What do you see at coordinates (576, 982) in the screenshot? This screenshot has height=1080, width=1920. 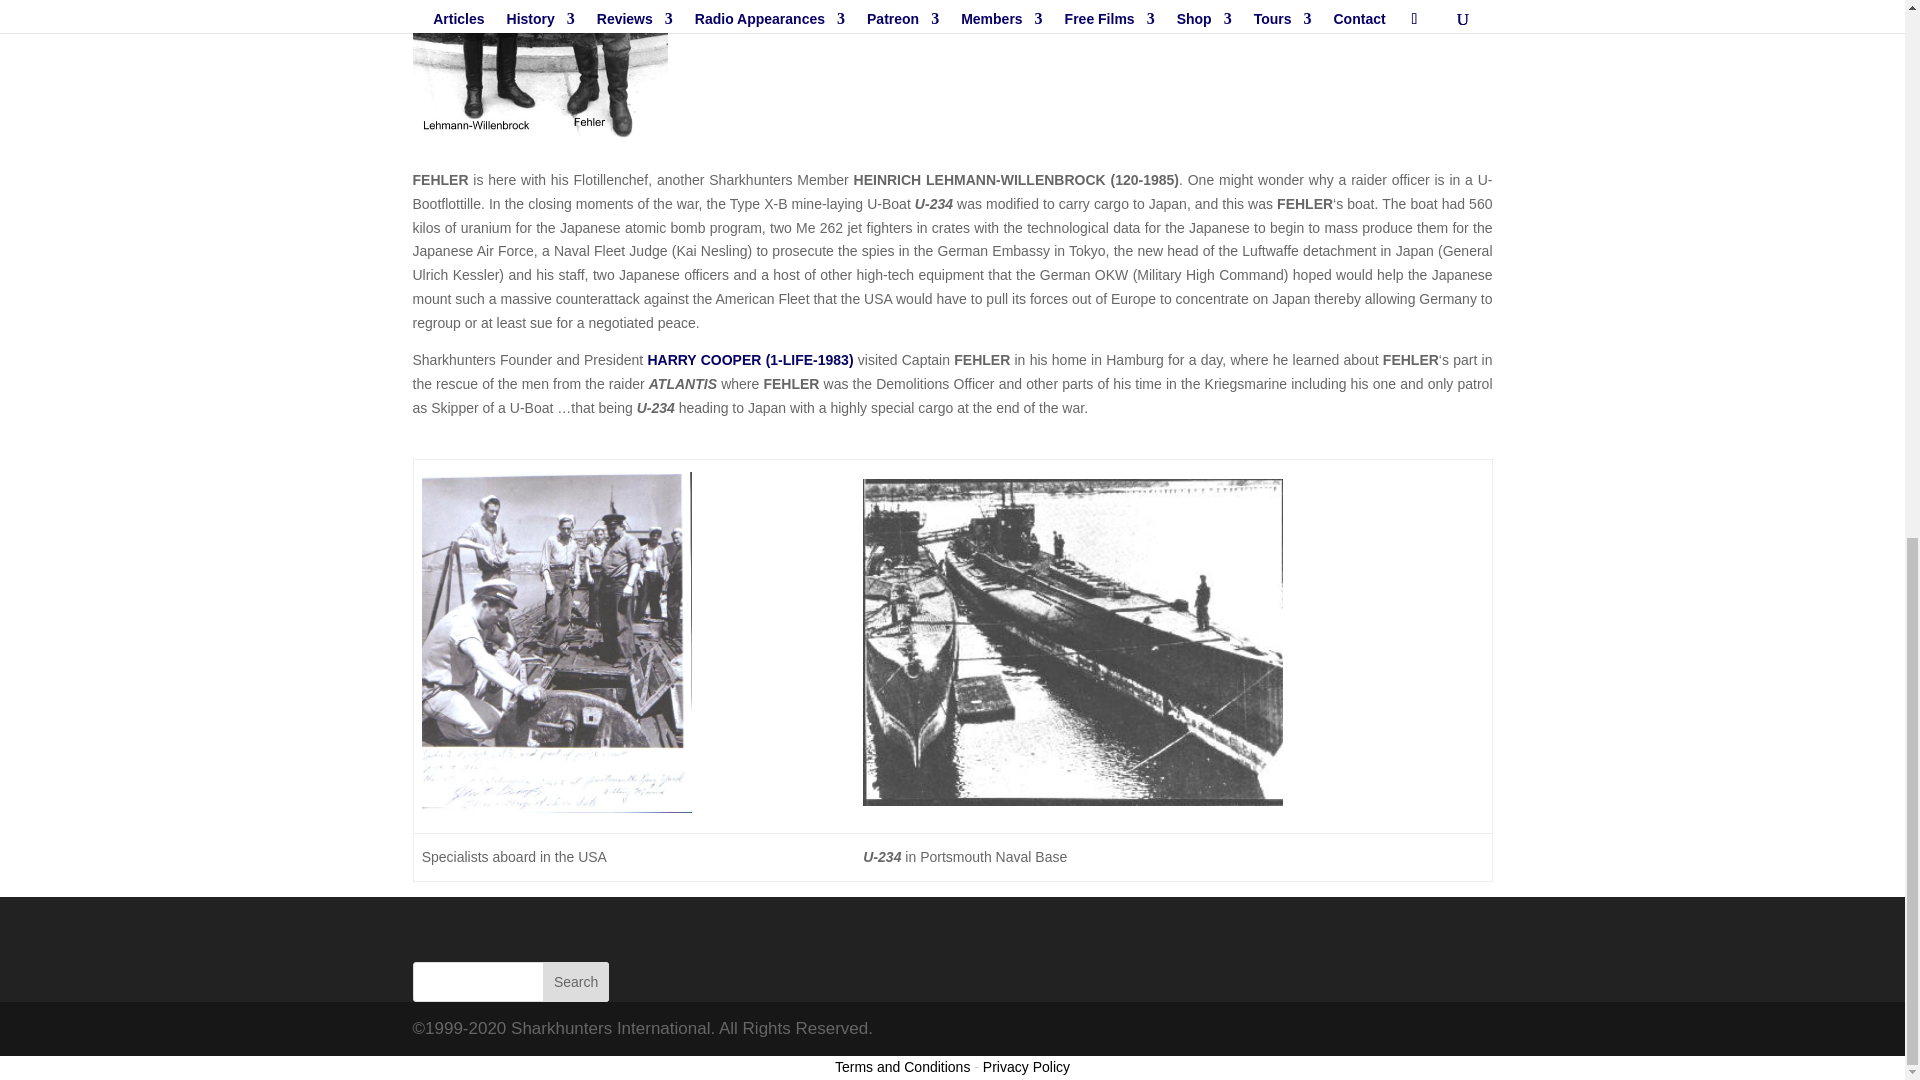 I see `Search` at bounding box center [576, 982].